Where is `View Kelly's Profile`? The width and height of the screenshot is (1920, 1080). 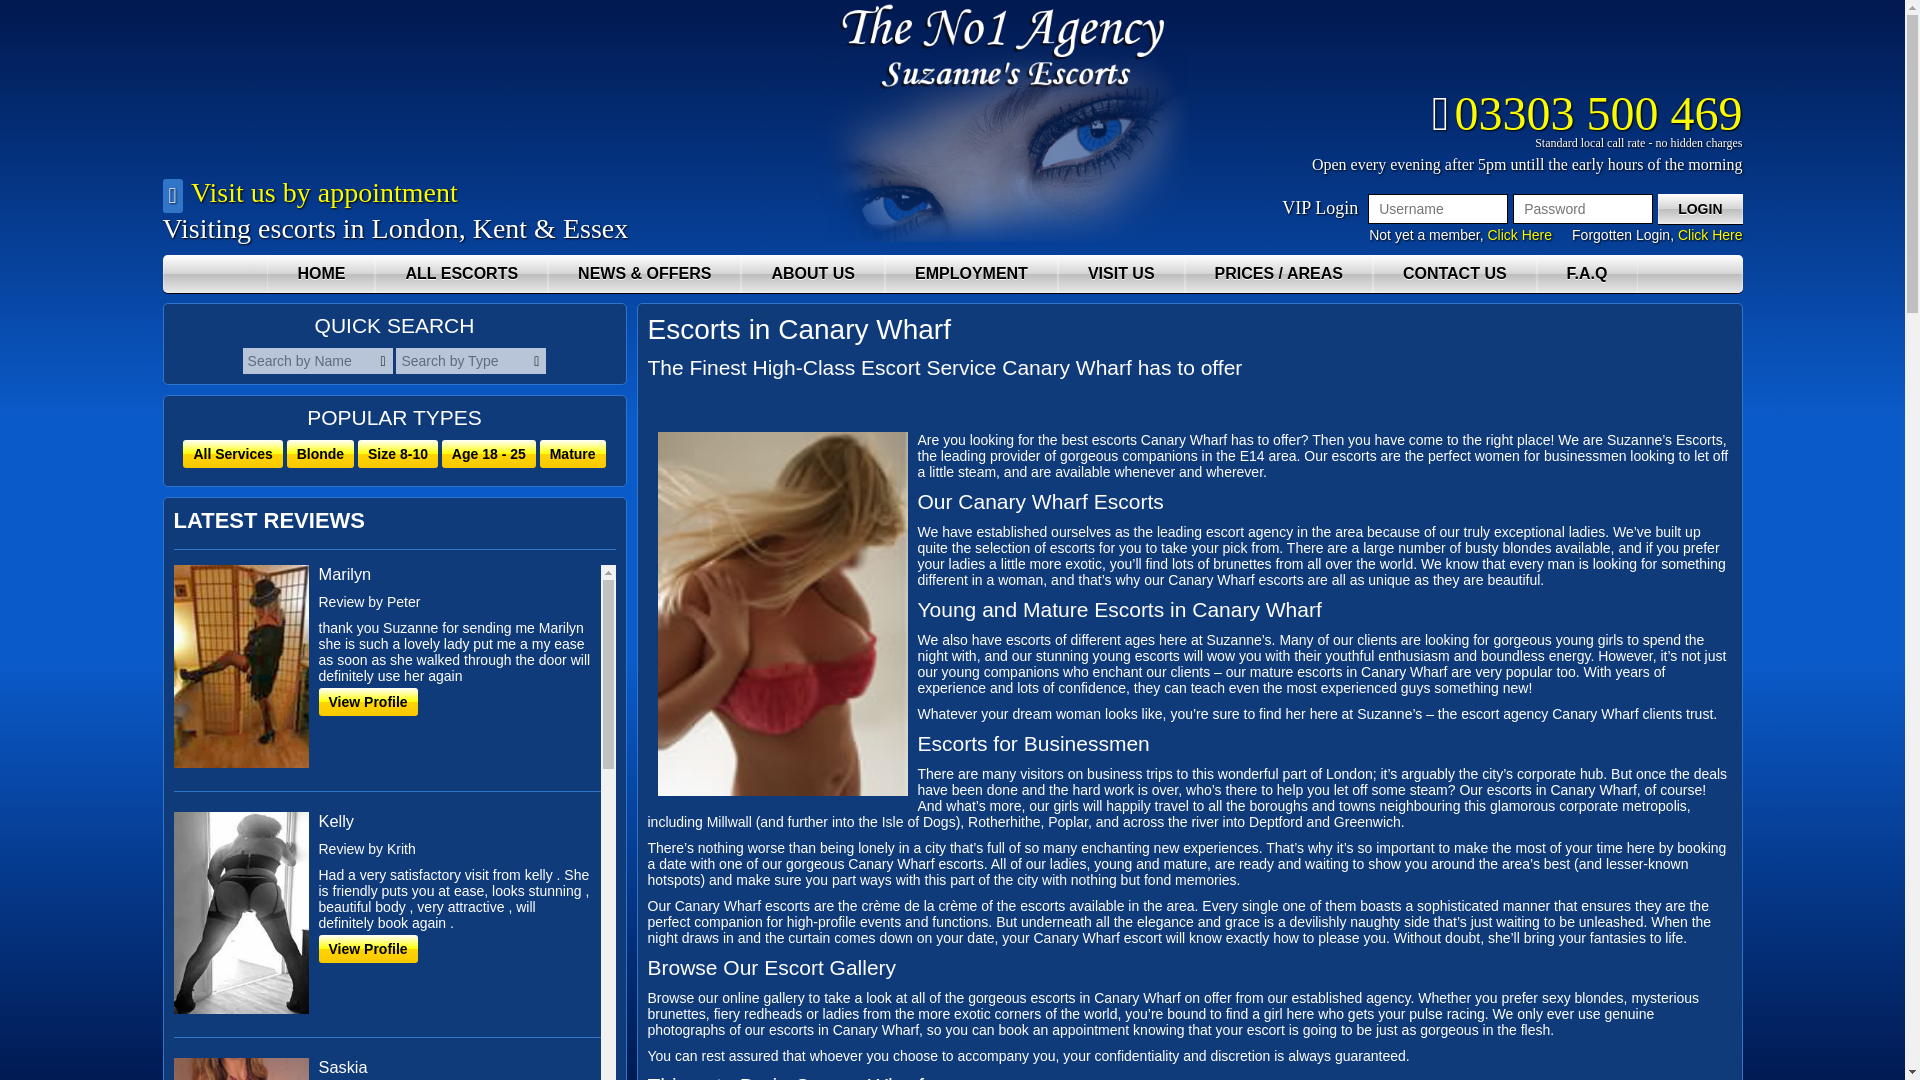 View Kelly's Profile is located at coordinates (387, 925).